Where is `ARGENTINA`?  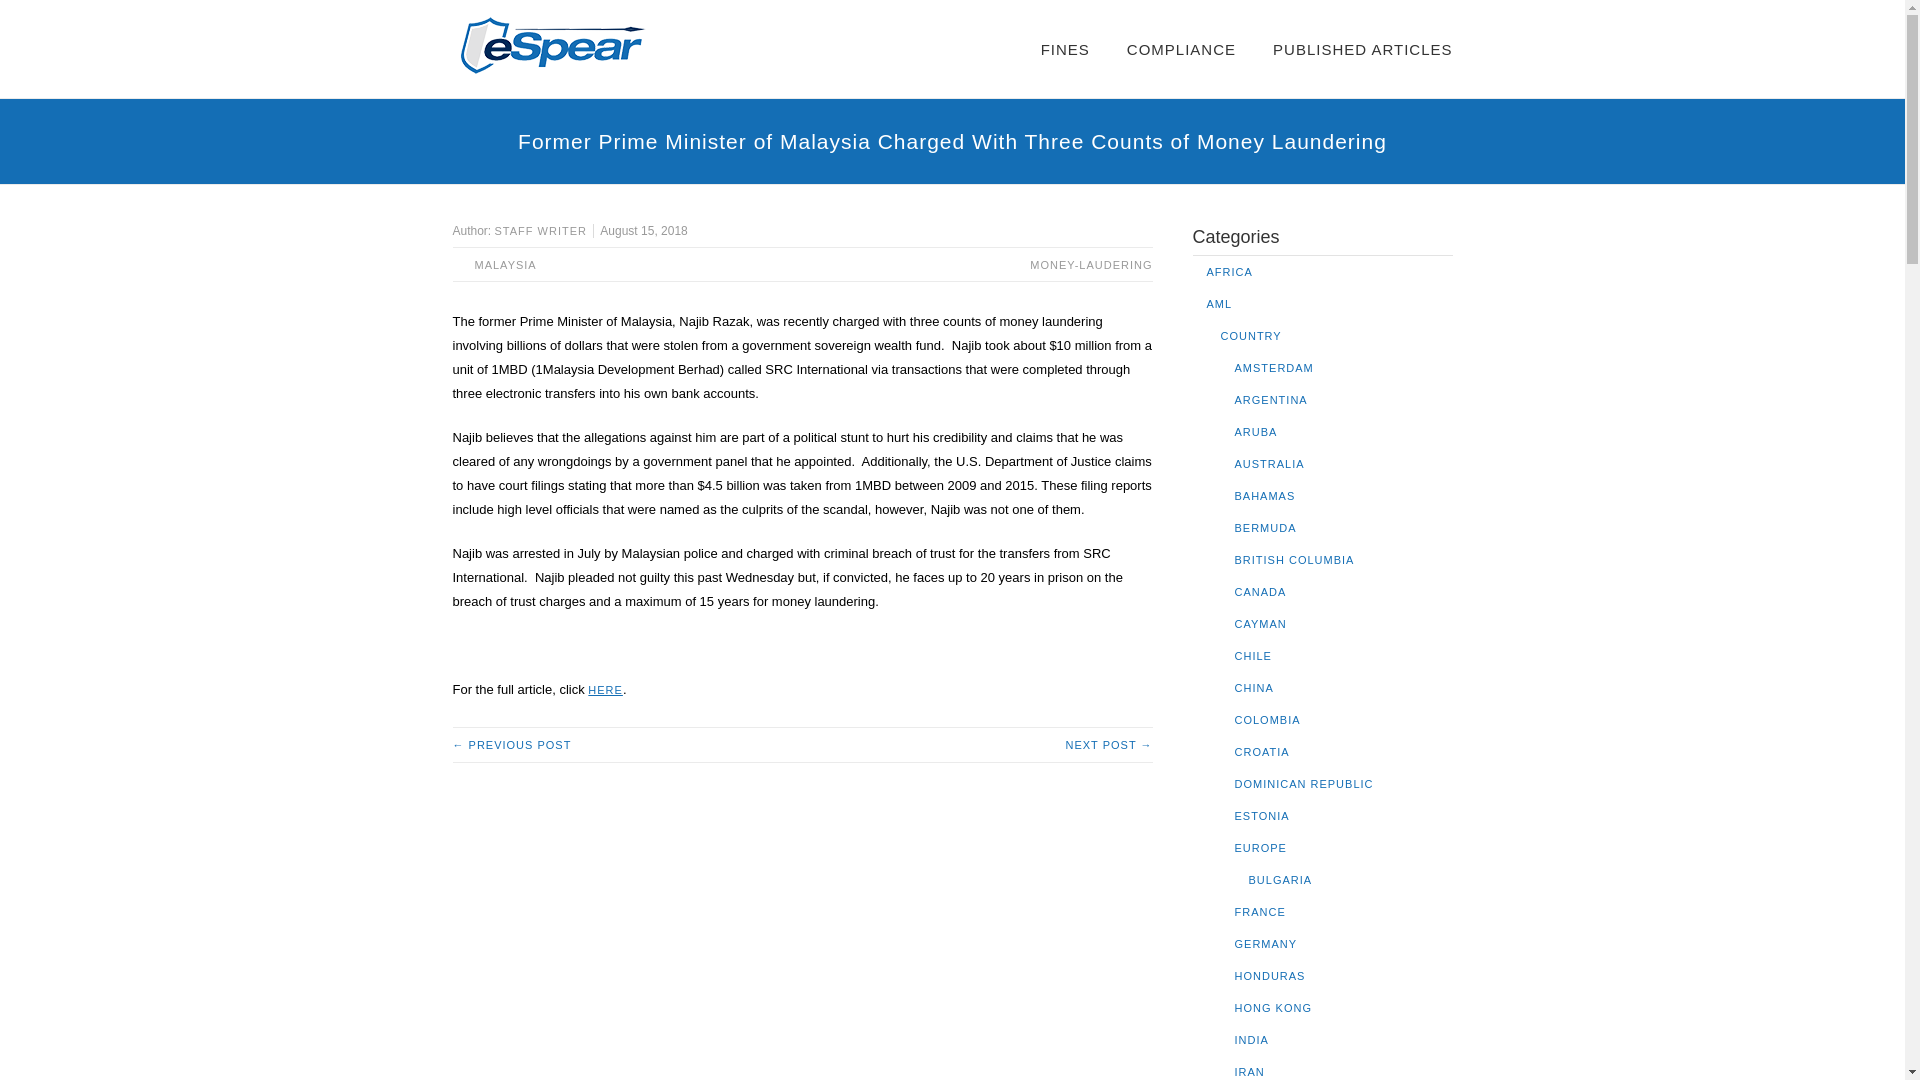
ARGENTINA is located at coordinates (1270, 400).